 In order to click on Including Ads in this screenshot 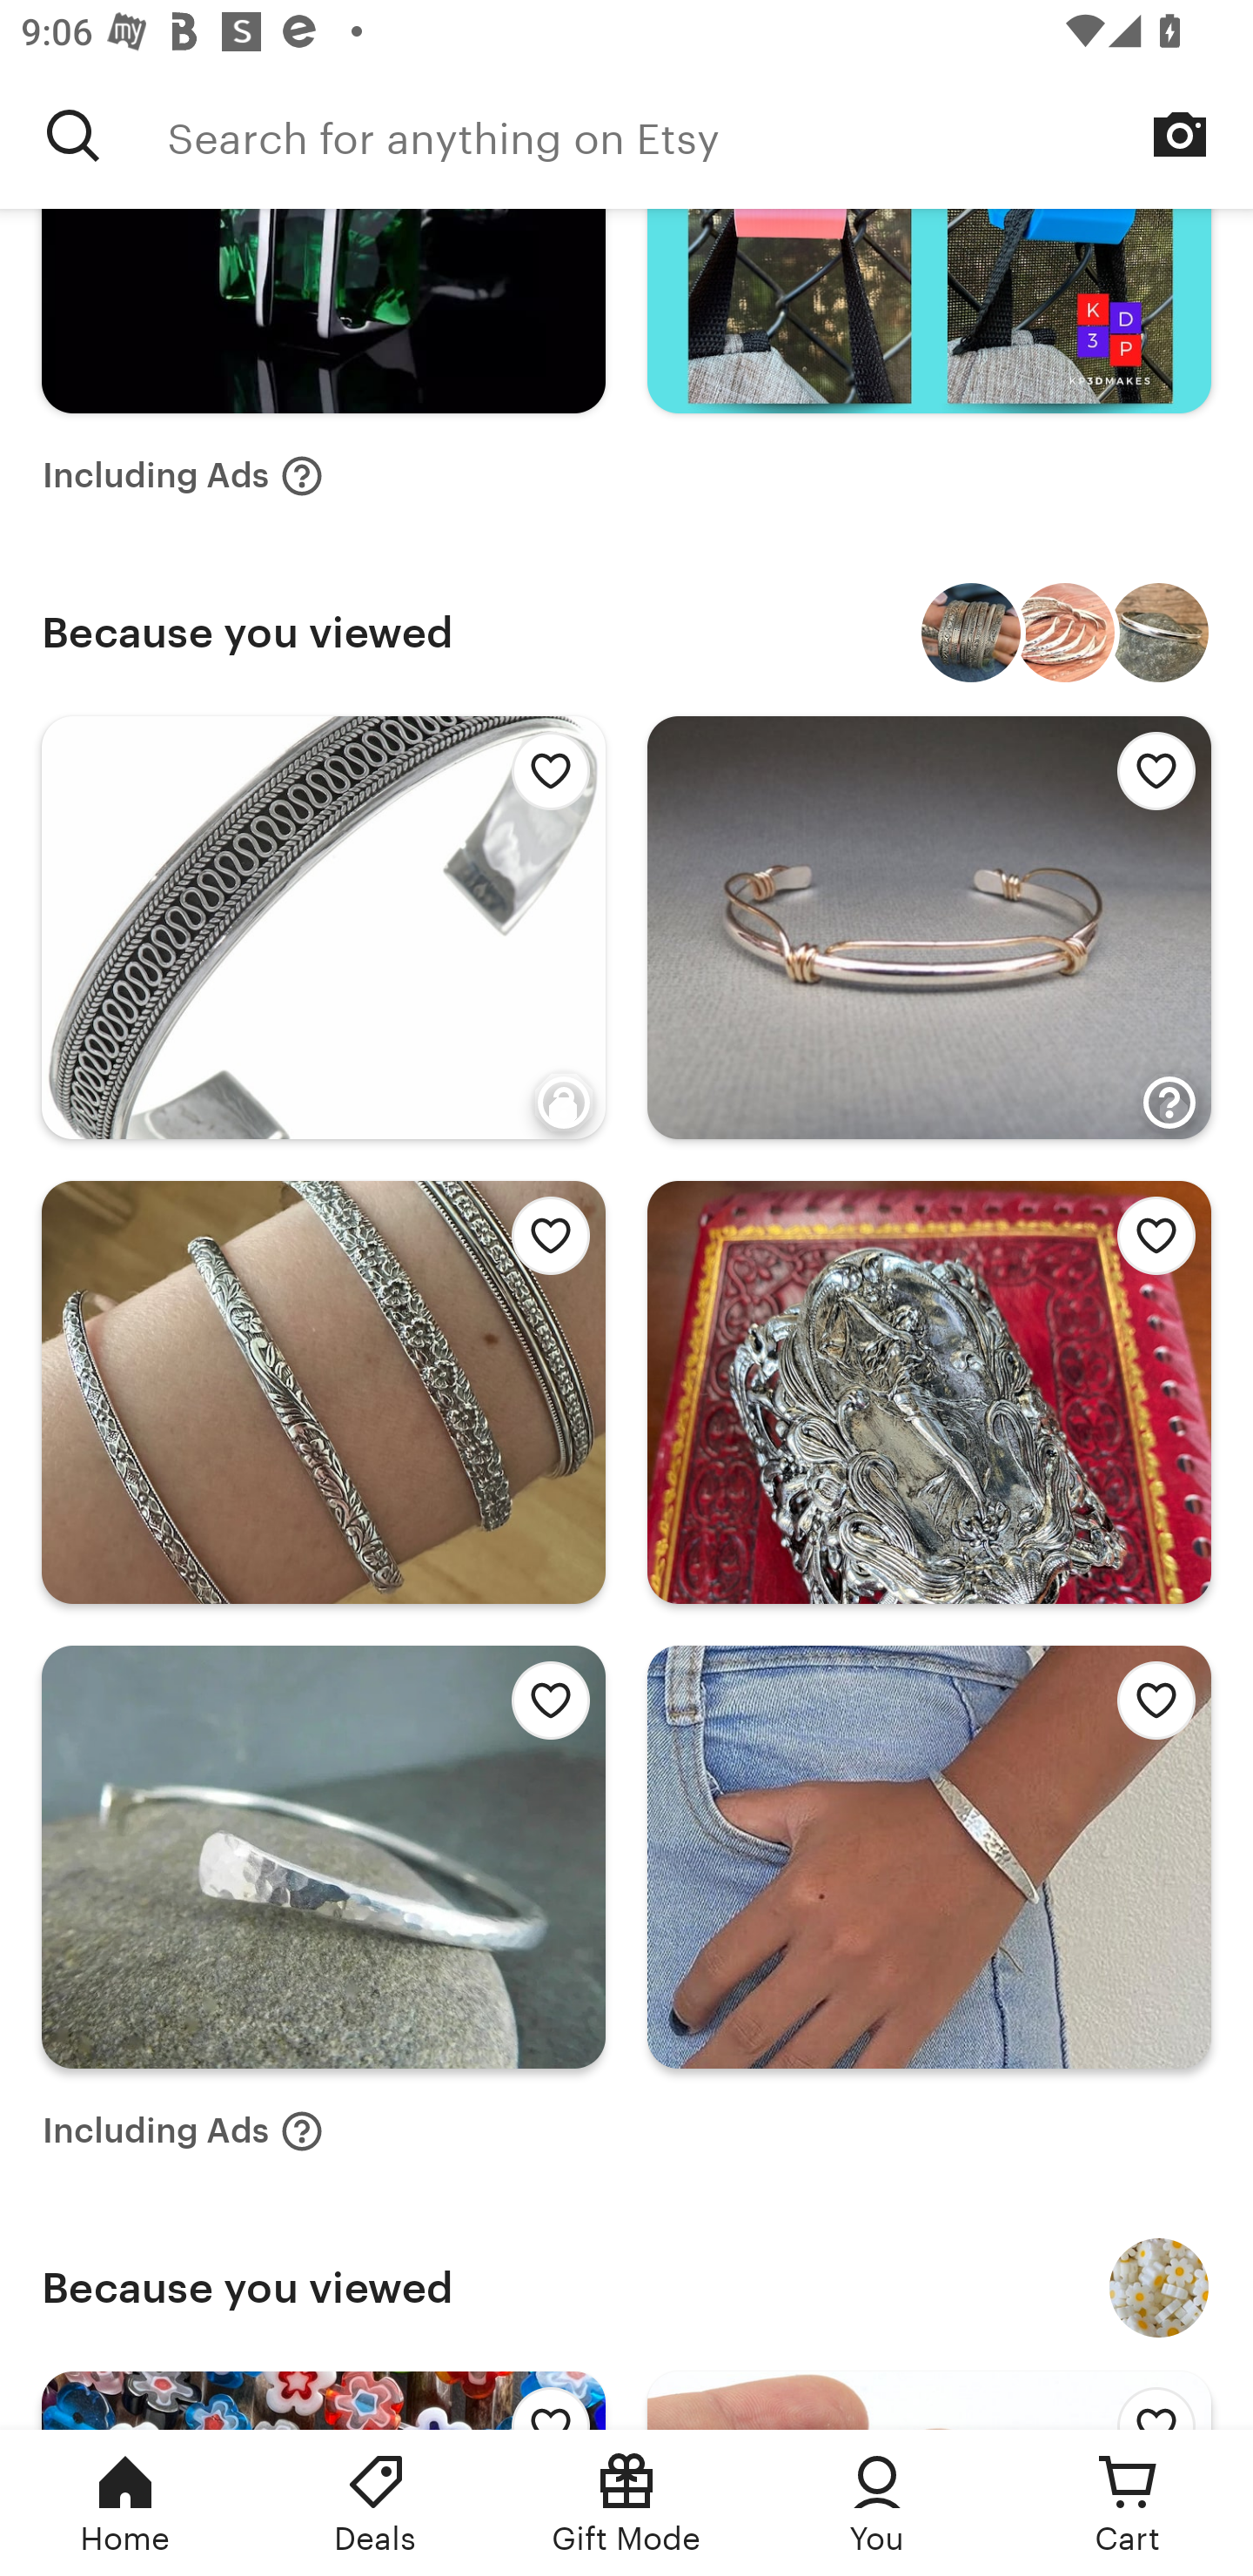, I will do `click(183, 475)`.